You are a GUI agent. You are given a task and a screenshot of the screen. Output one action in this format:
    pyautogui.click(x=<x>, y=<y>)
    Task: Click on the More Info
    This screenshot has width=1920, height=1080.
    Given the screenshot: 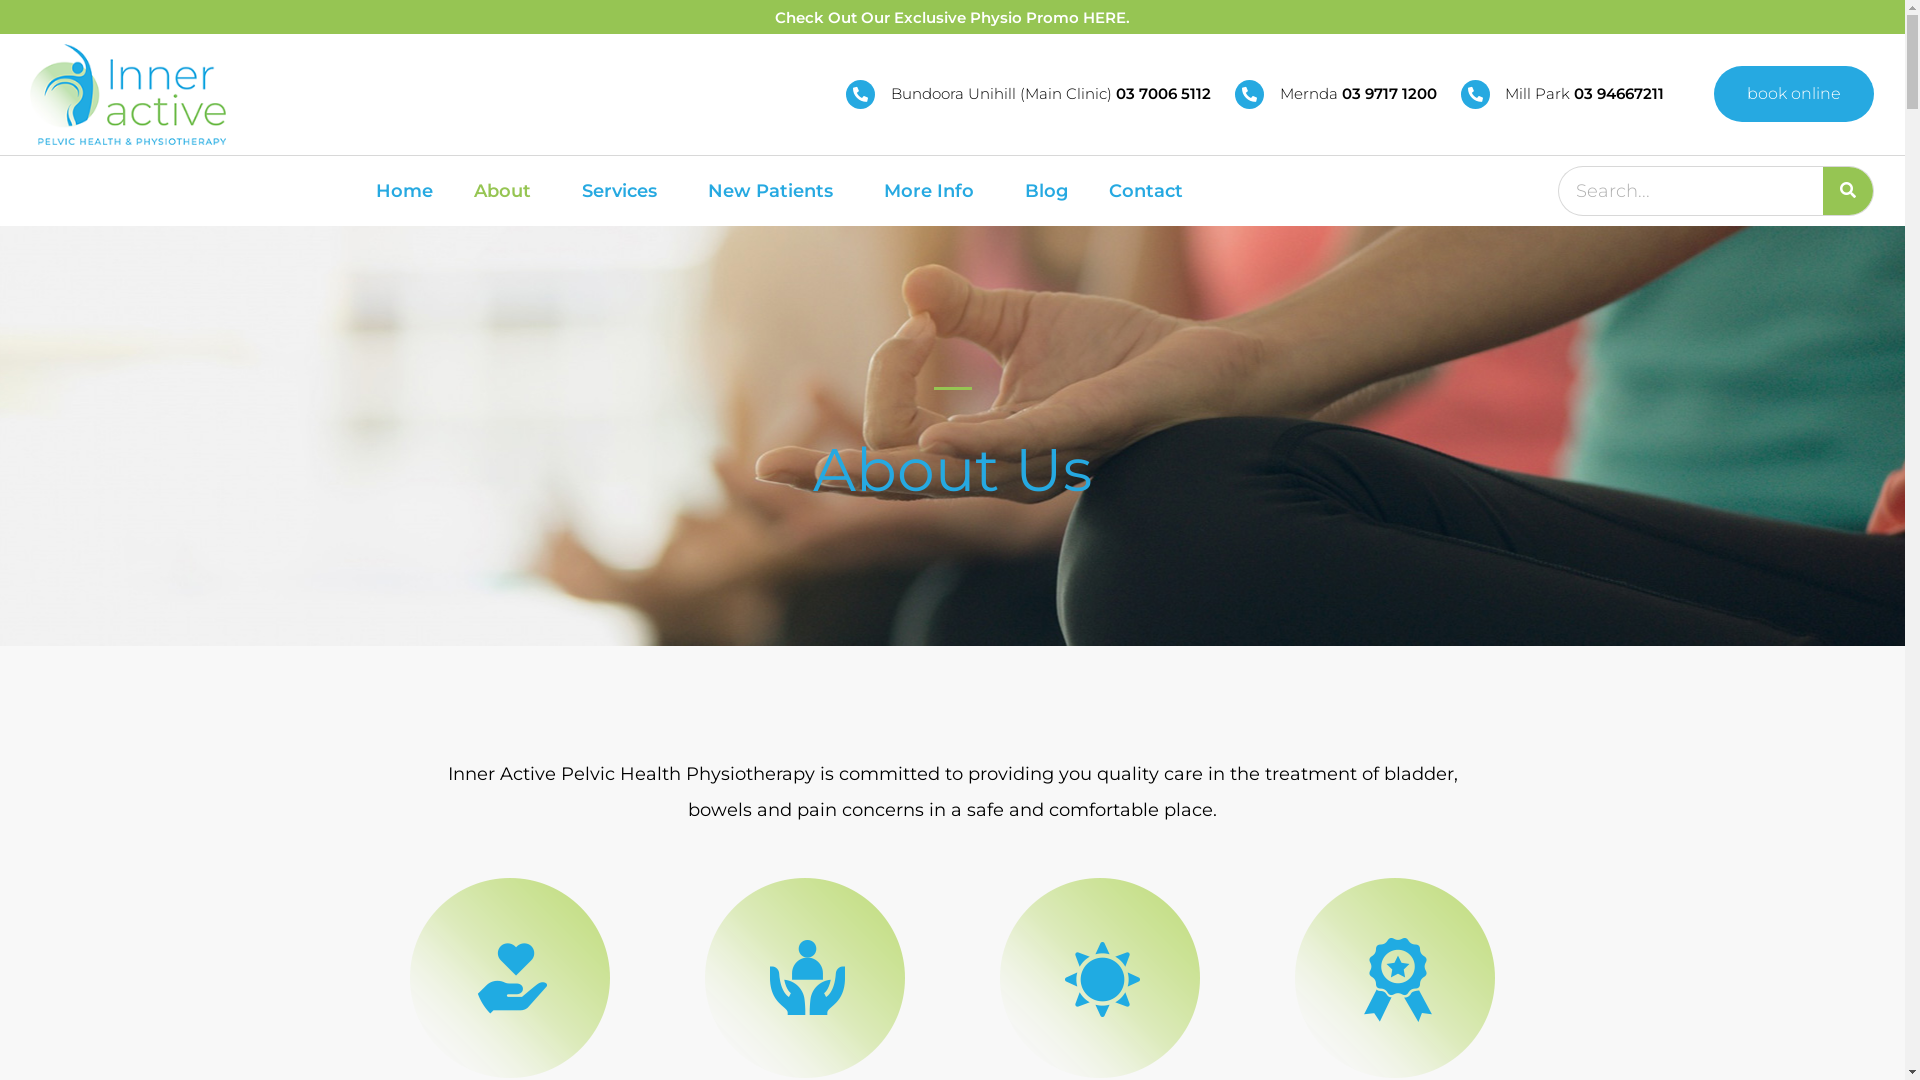 What is the action you would take?
    pyautogui.click(x=934, y=191)
    